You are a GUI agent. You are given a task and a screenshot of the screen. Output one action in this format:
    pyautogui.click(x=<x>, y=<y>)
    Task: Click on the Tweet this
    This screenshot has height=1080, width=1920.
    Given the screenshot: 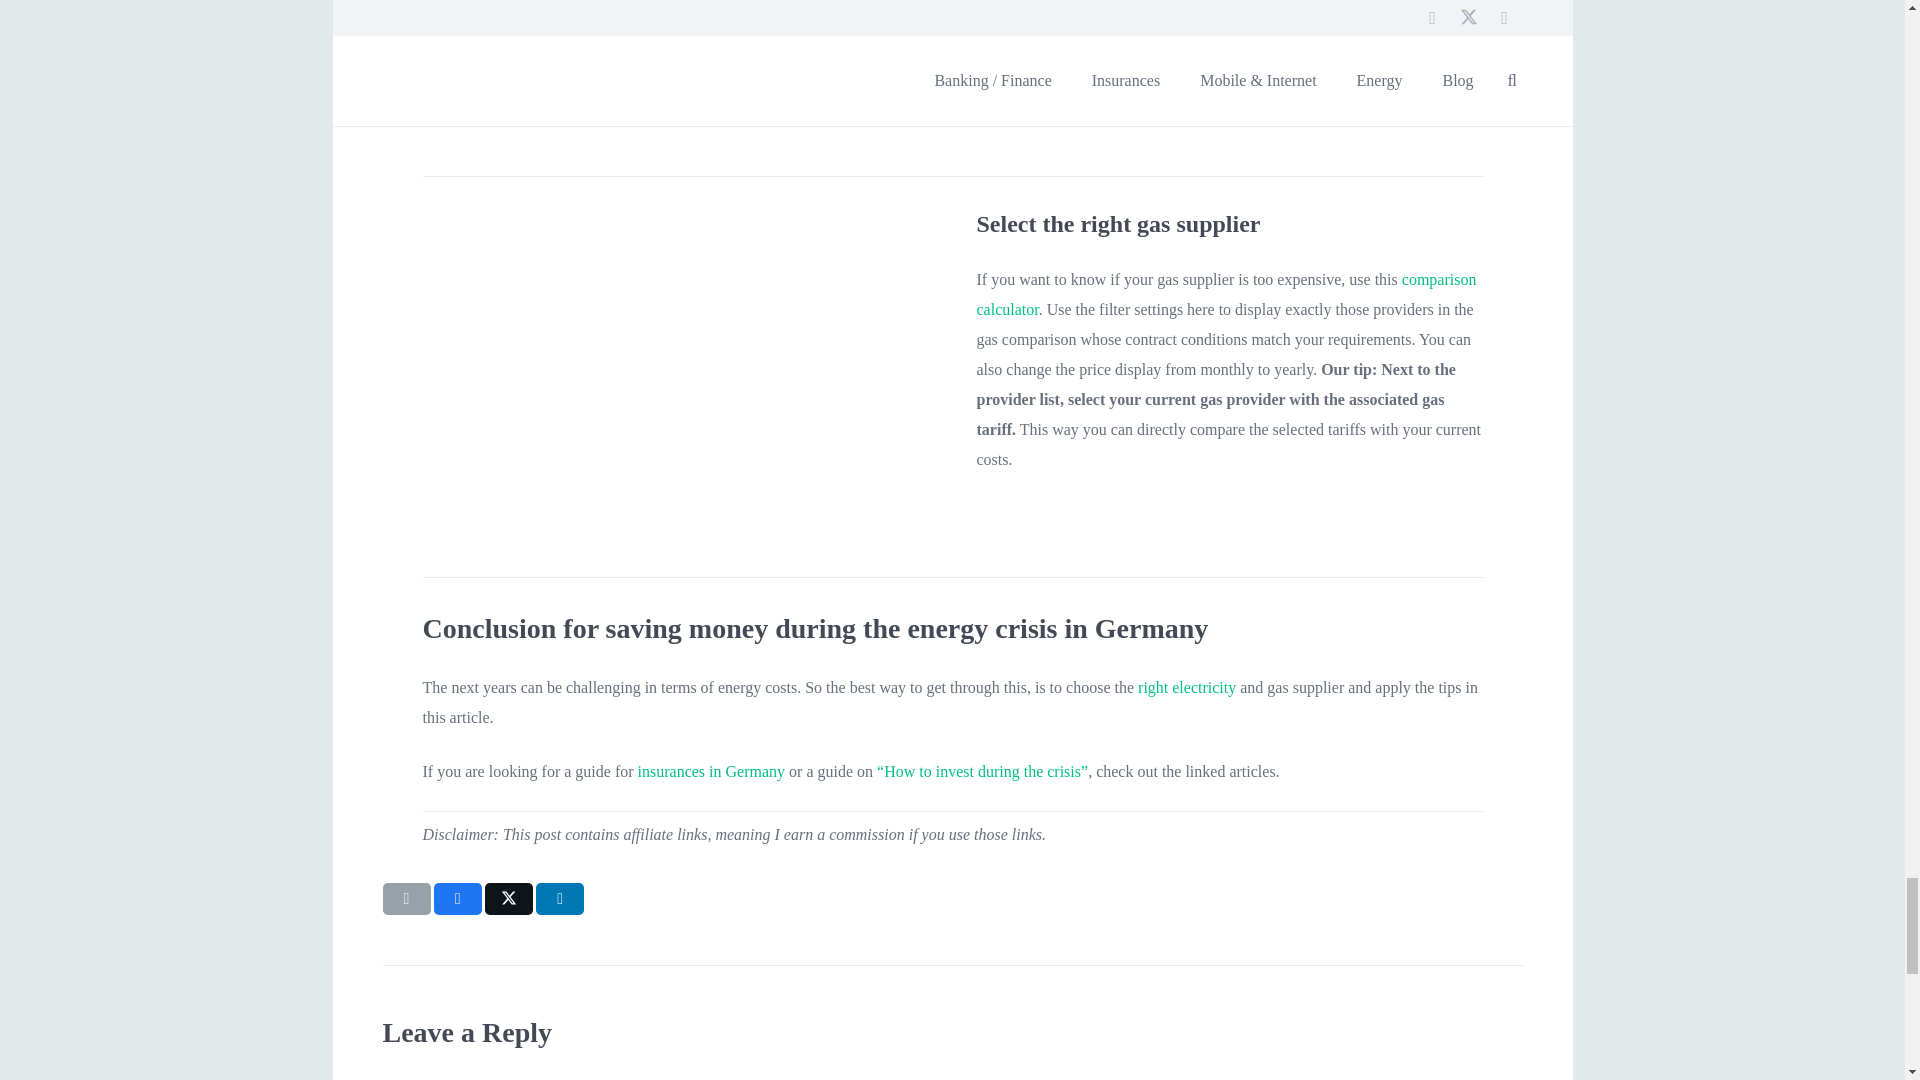 What is the action you would take?
    pyautogui.click(x=509, y=898)
    